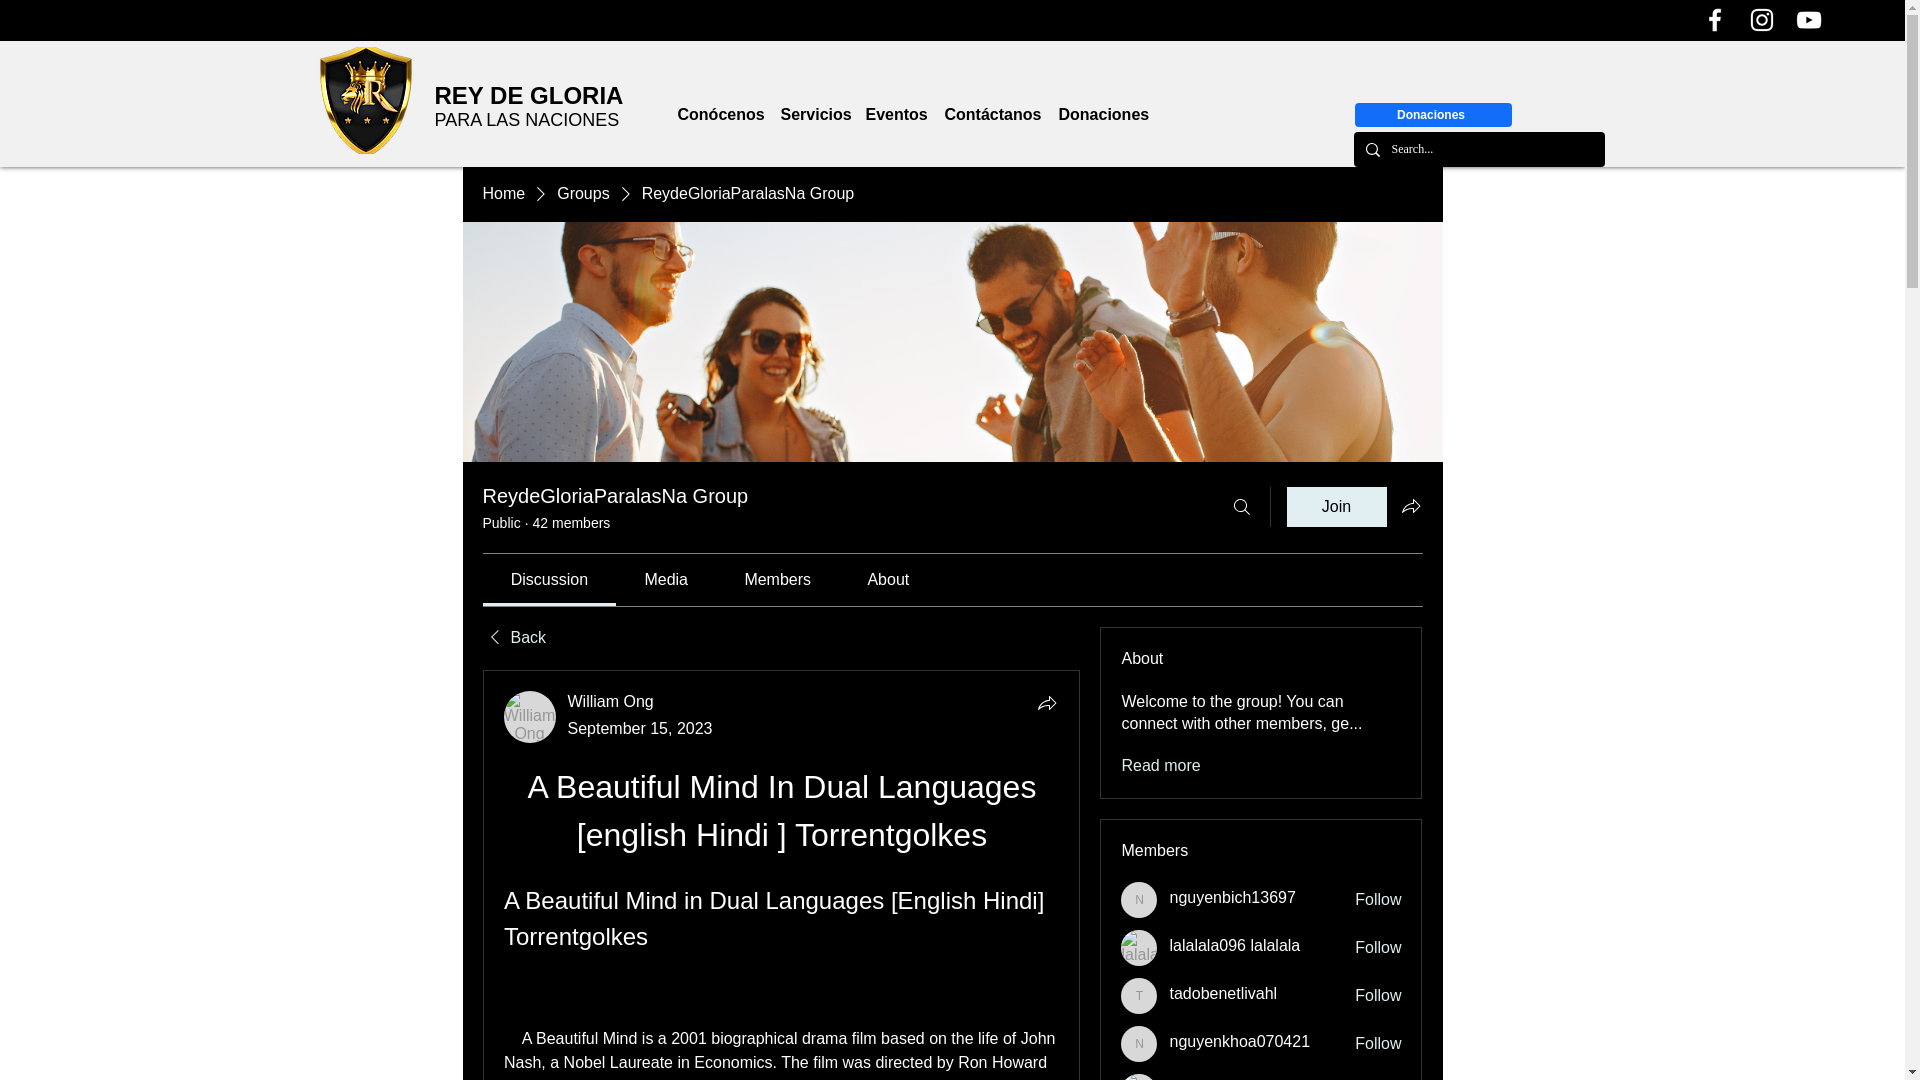 This screenshot has width=1920, height=1080. I want to click on teamseo buildlink2, so click(1235, 1078).